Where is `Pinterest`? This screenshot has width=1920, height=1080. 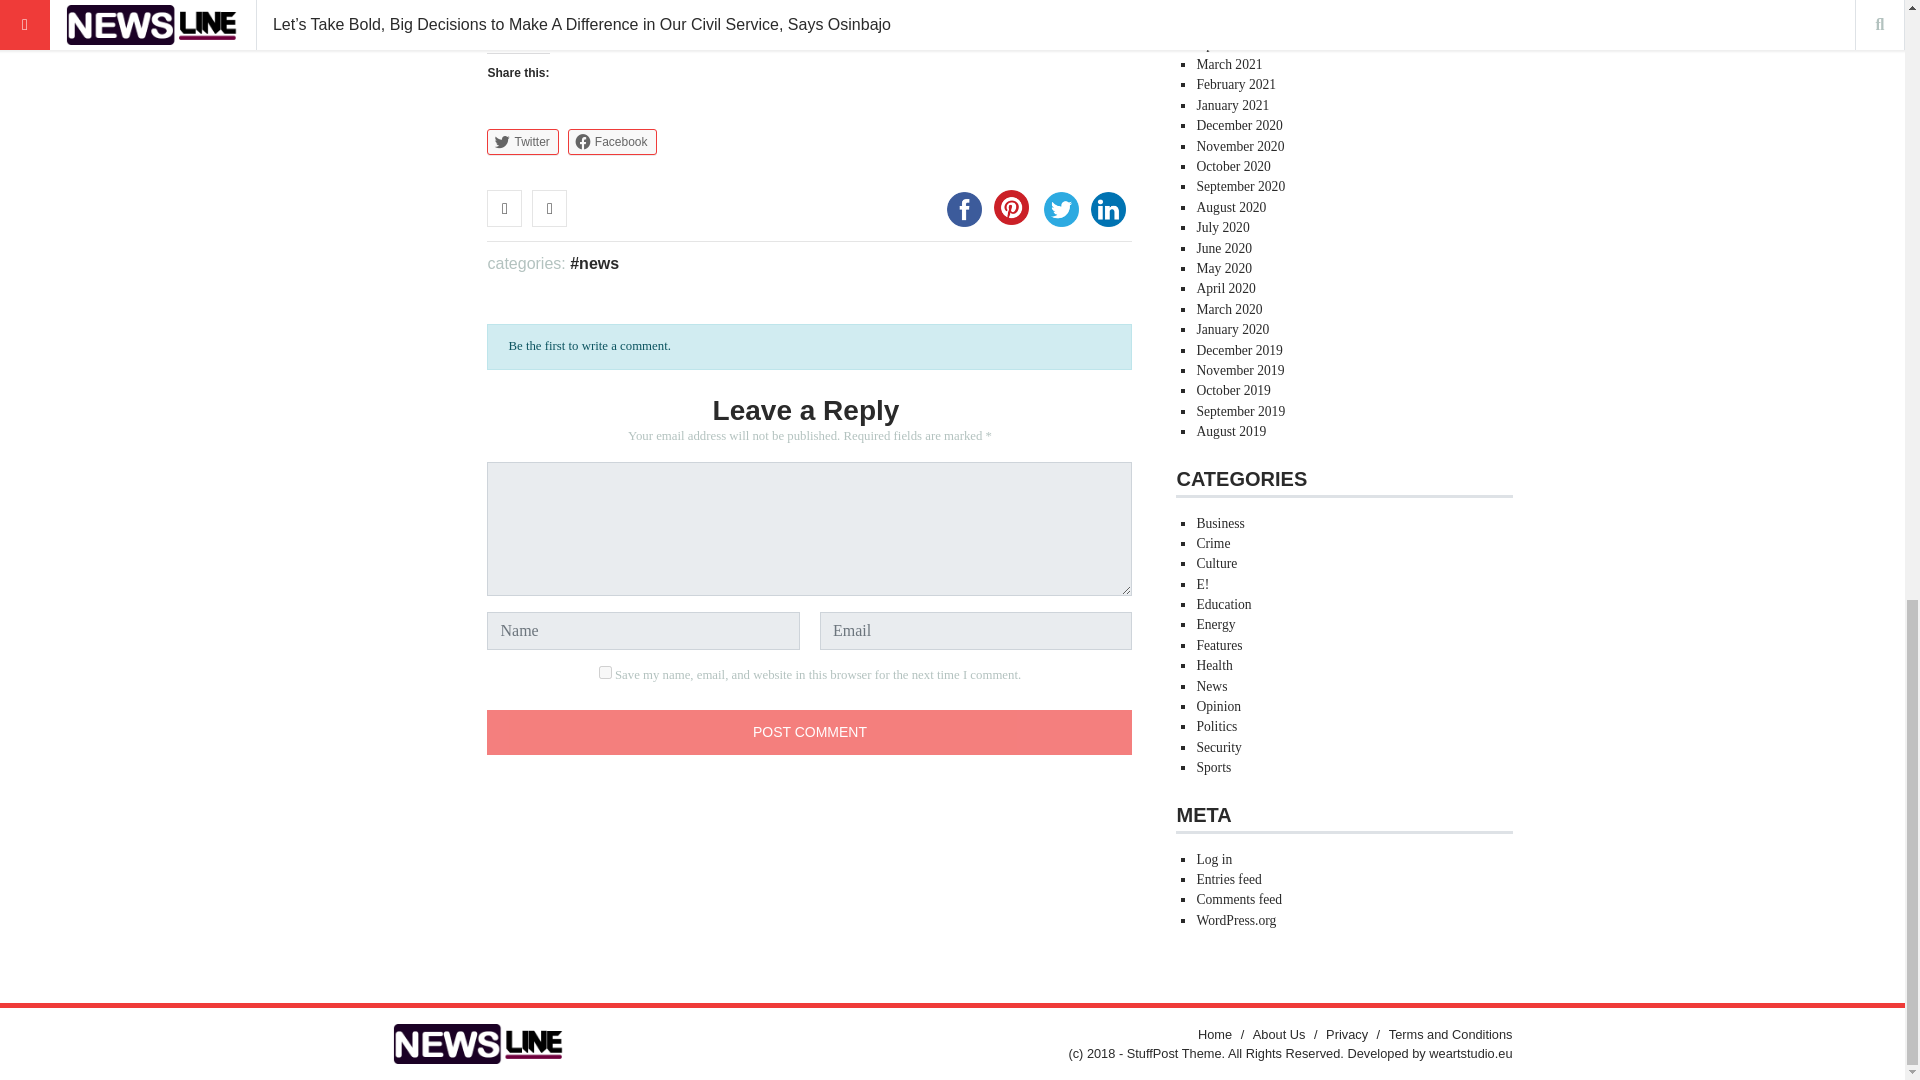
Pinterest is located at coordinates (1011, 207).